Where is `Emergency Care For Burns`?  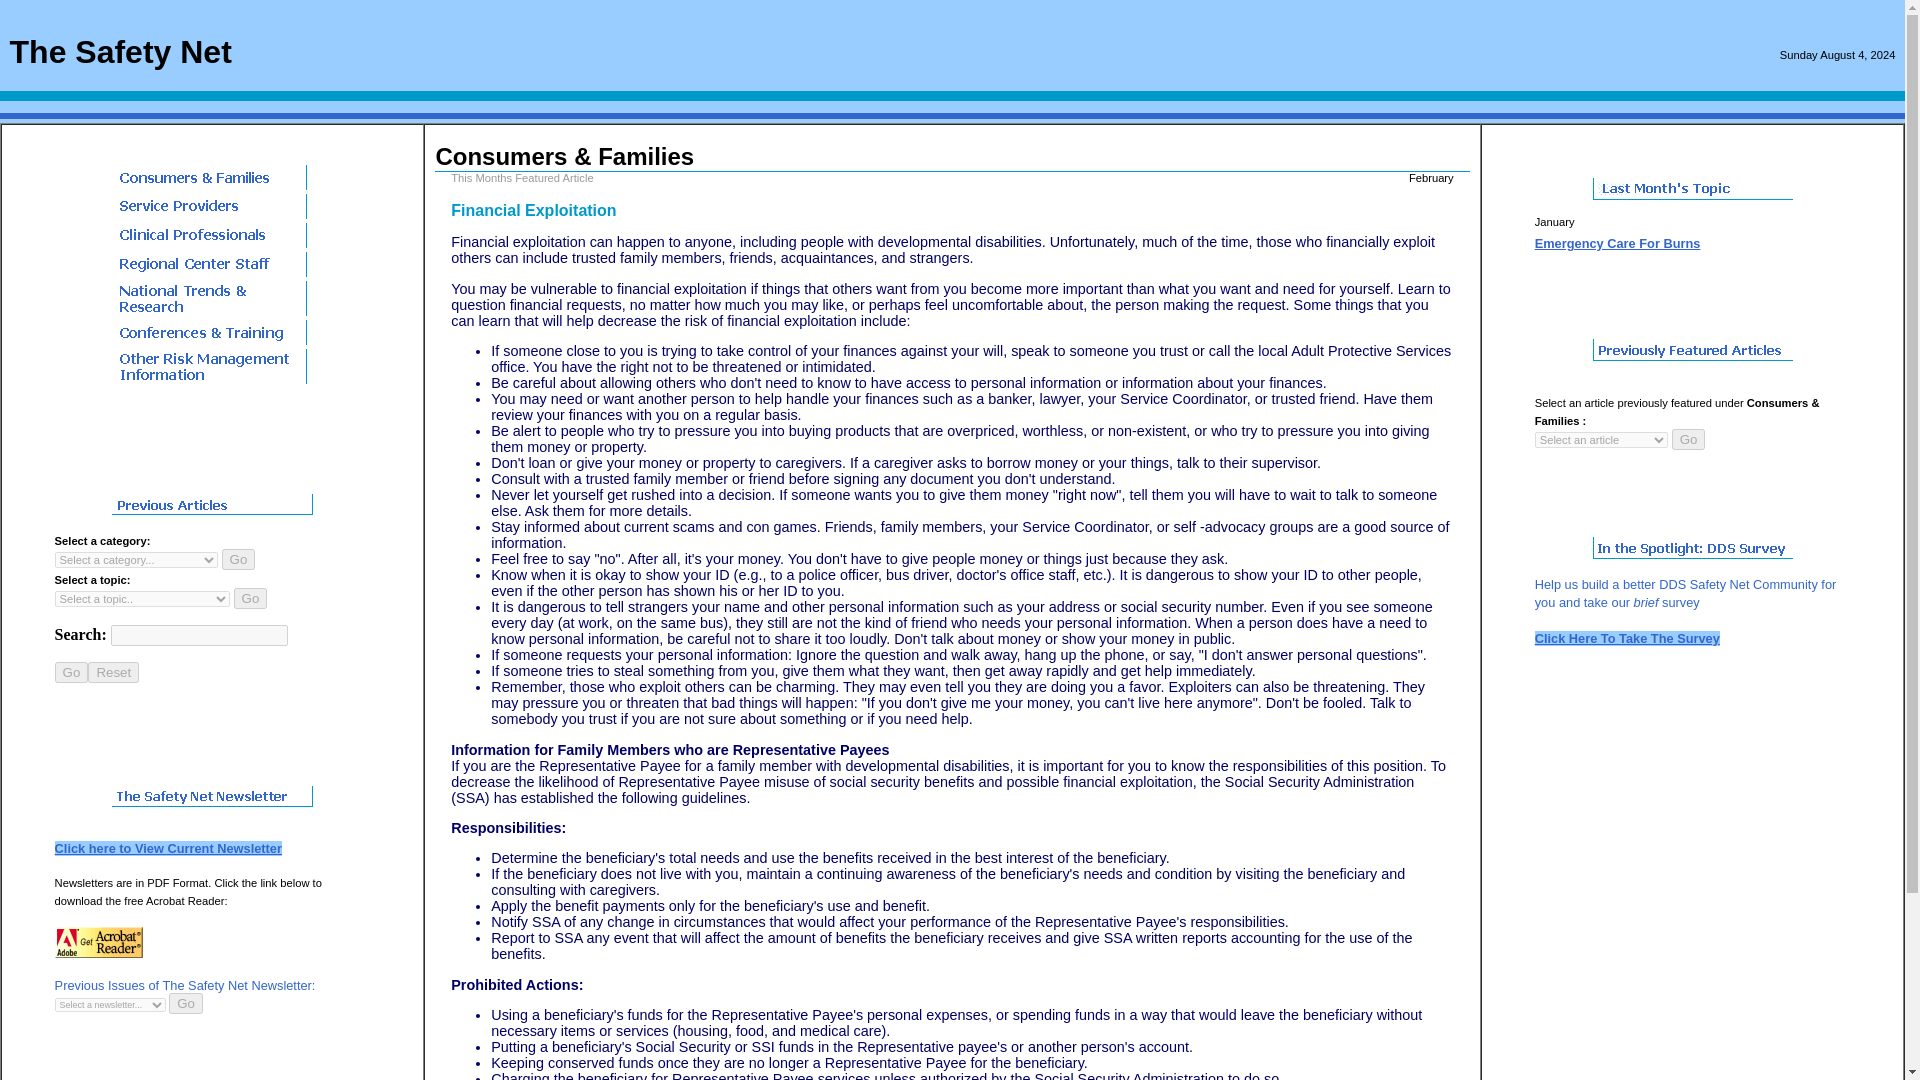
Emergency Care For Burns is located at coordinates (1618, 243).